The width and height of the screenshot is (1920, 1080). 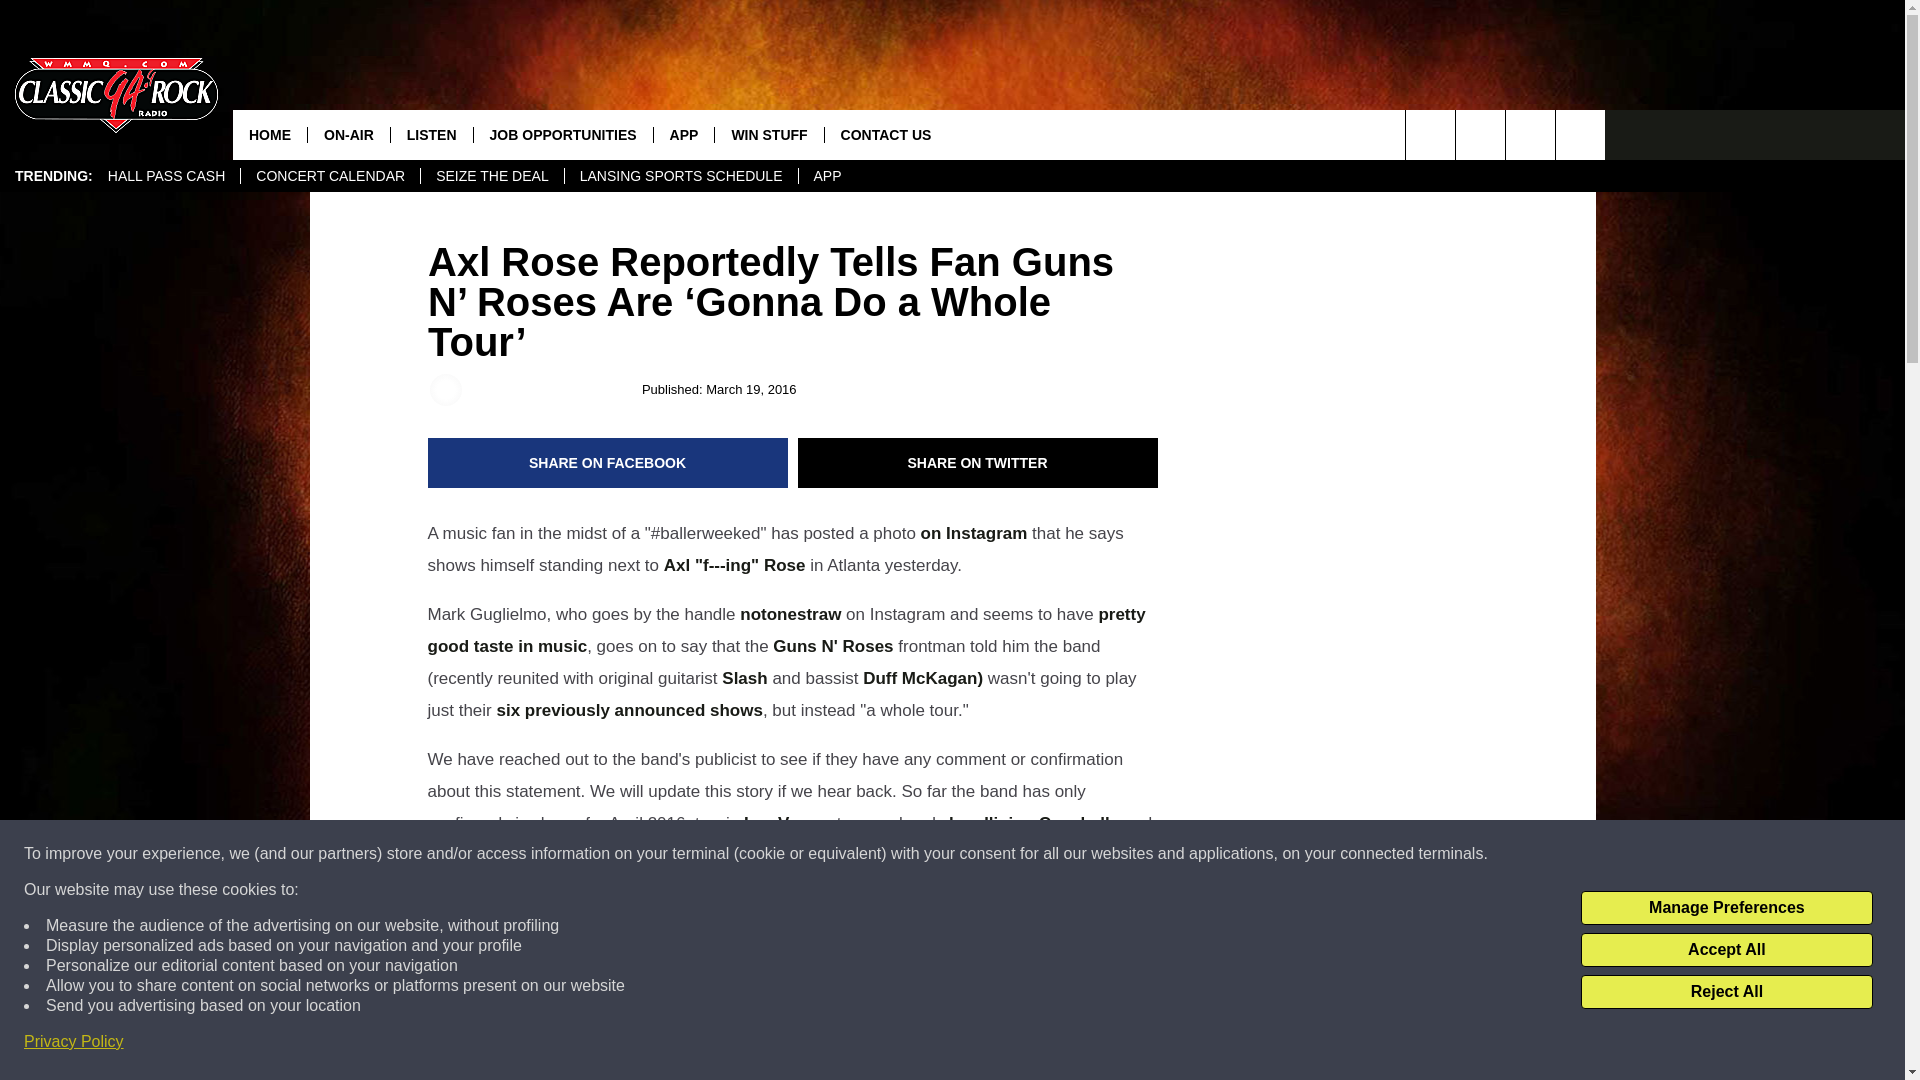 What do you see at coordinates (166, 176) in the screenshot?
I see `HALL PASS CASH` at bounding box center [166, 176].